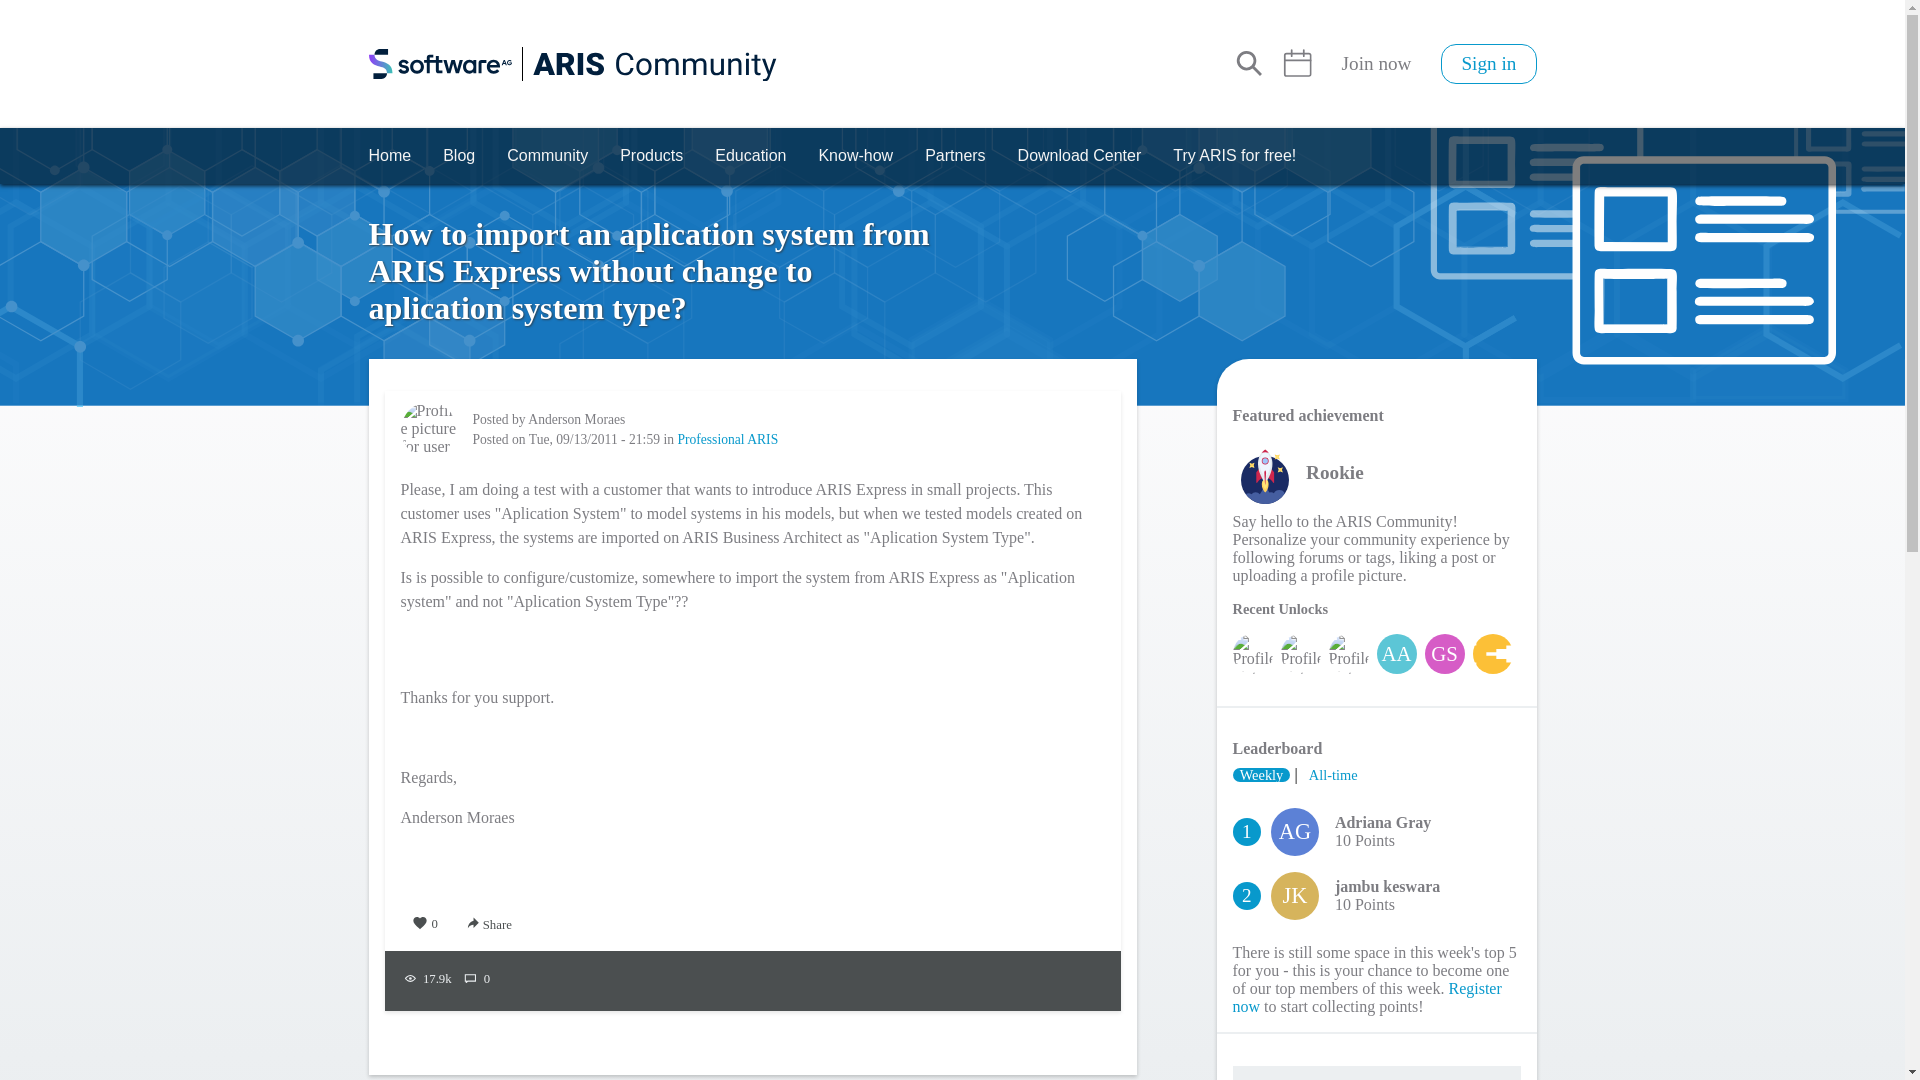  What do you see at coordinates (594, 440) in the screenshot?
I see `Tuesday, September 13, 2011 - 21:59` at bounding box center [594, 440].